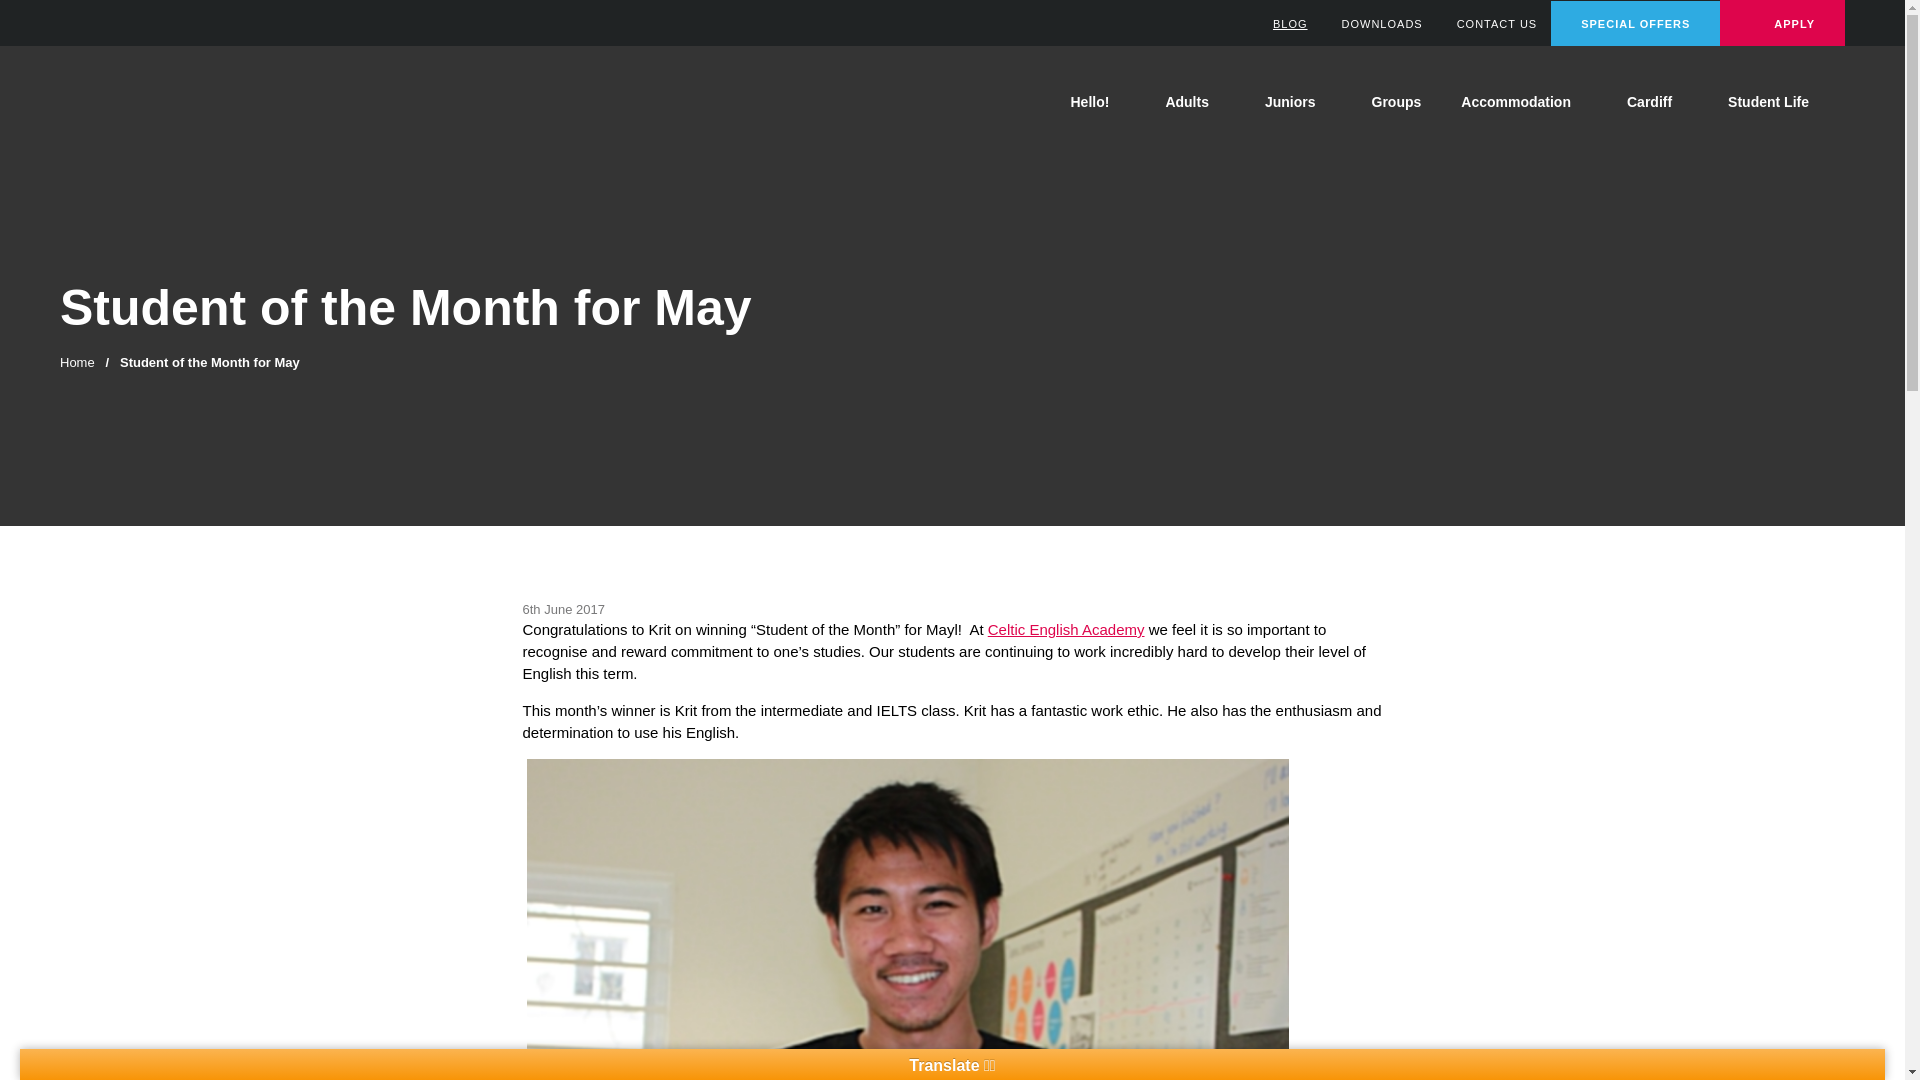 Image resolution: width=1920 pixels, height=1080 pixels. Describe the element at coordinates (1486, 24) in the screenshot. I see `CONTACT US` at that location.